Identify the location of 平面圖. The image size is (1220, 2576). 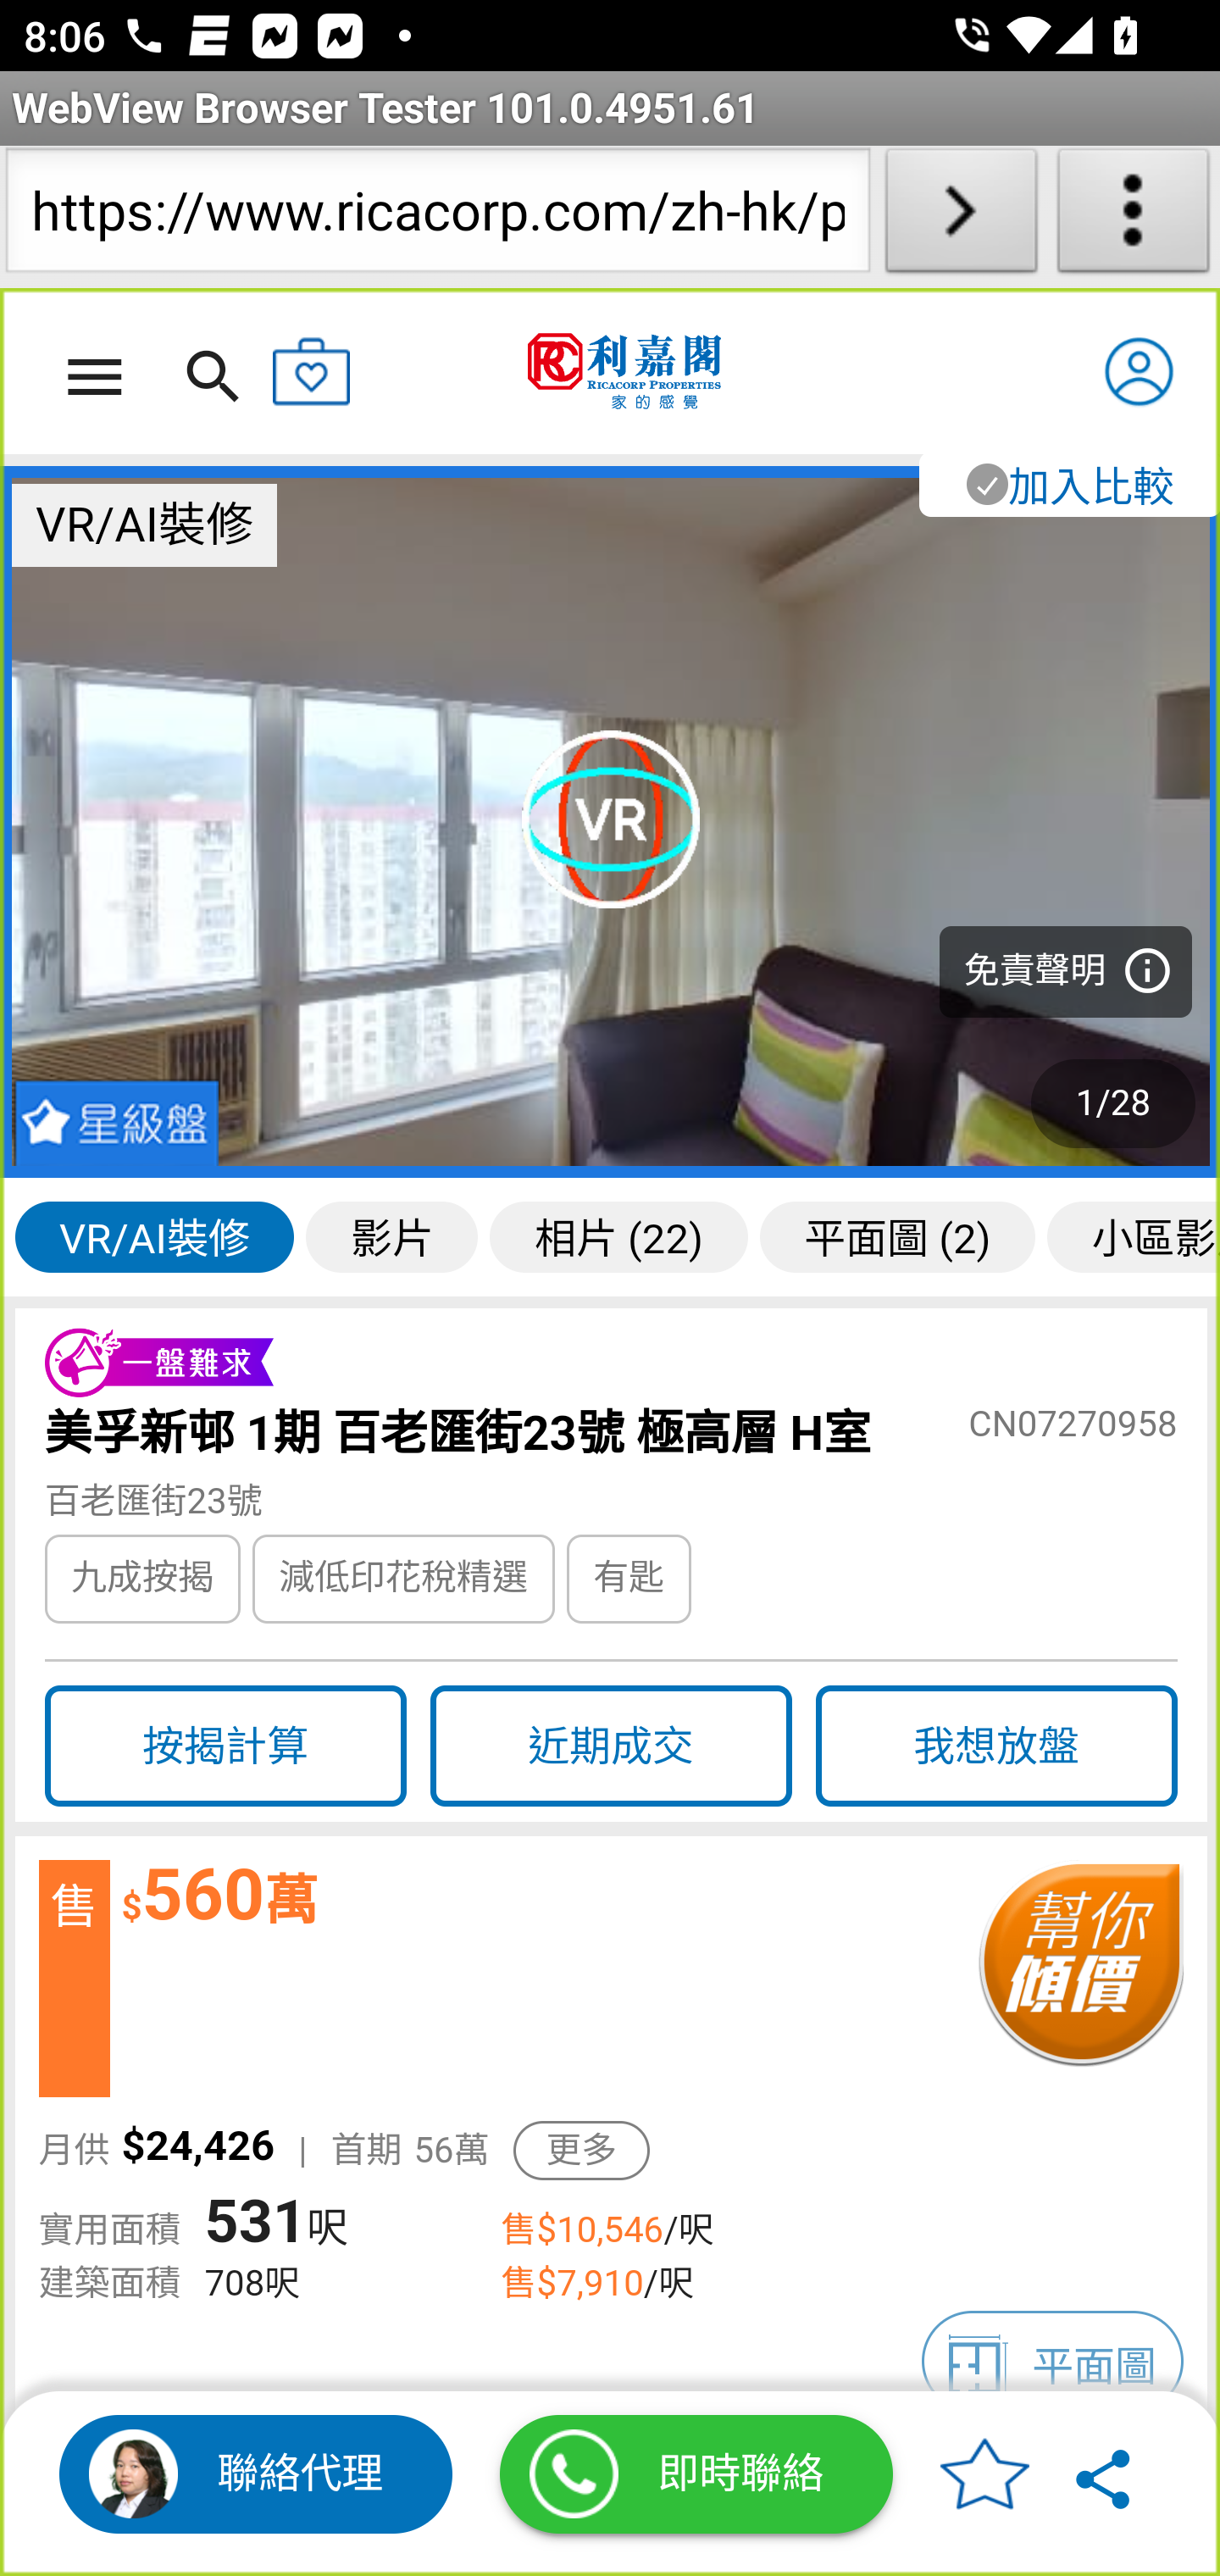
(1052, 2362).